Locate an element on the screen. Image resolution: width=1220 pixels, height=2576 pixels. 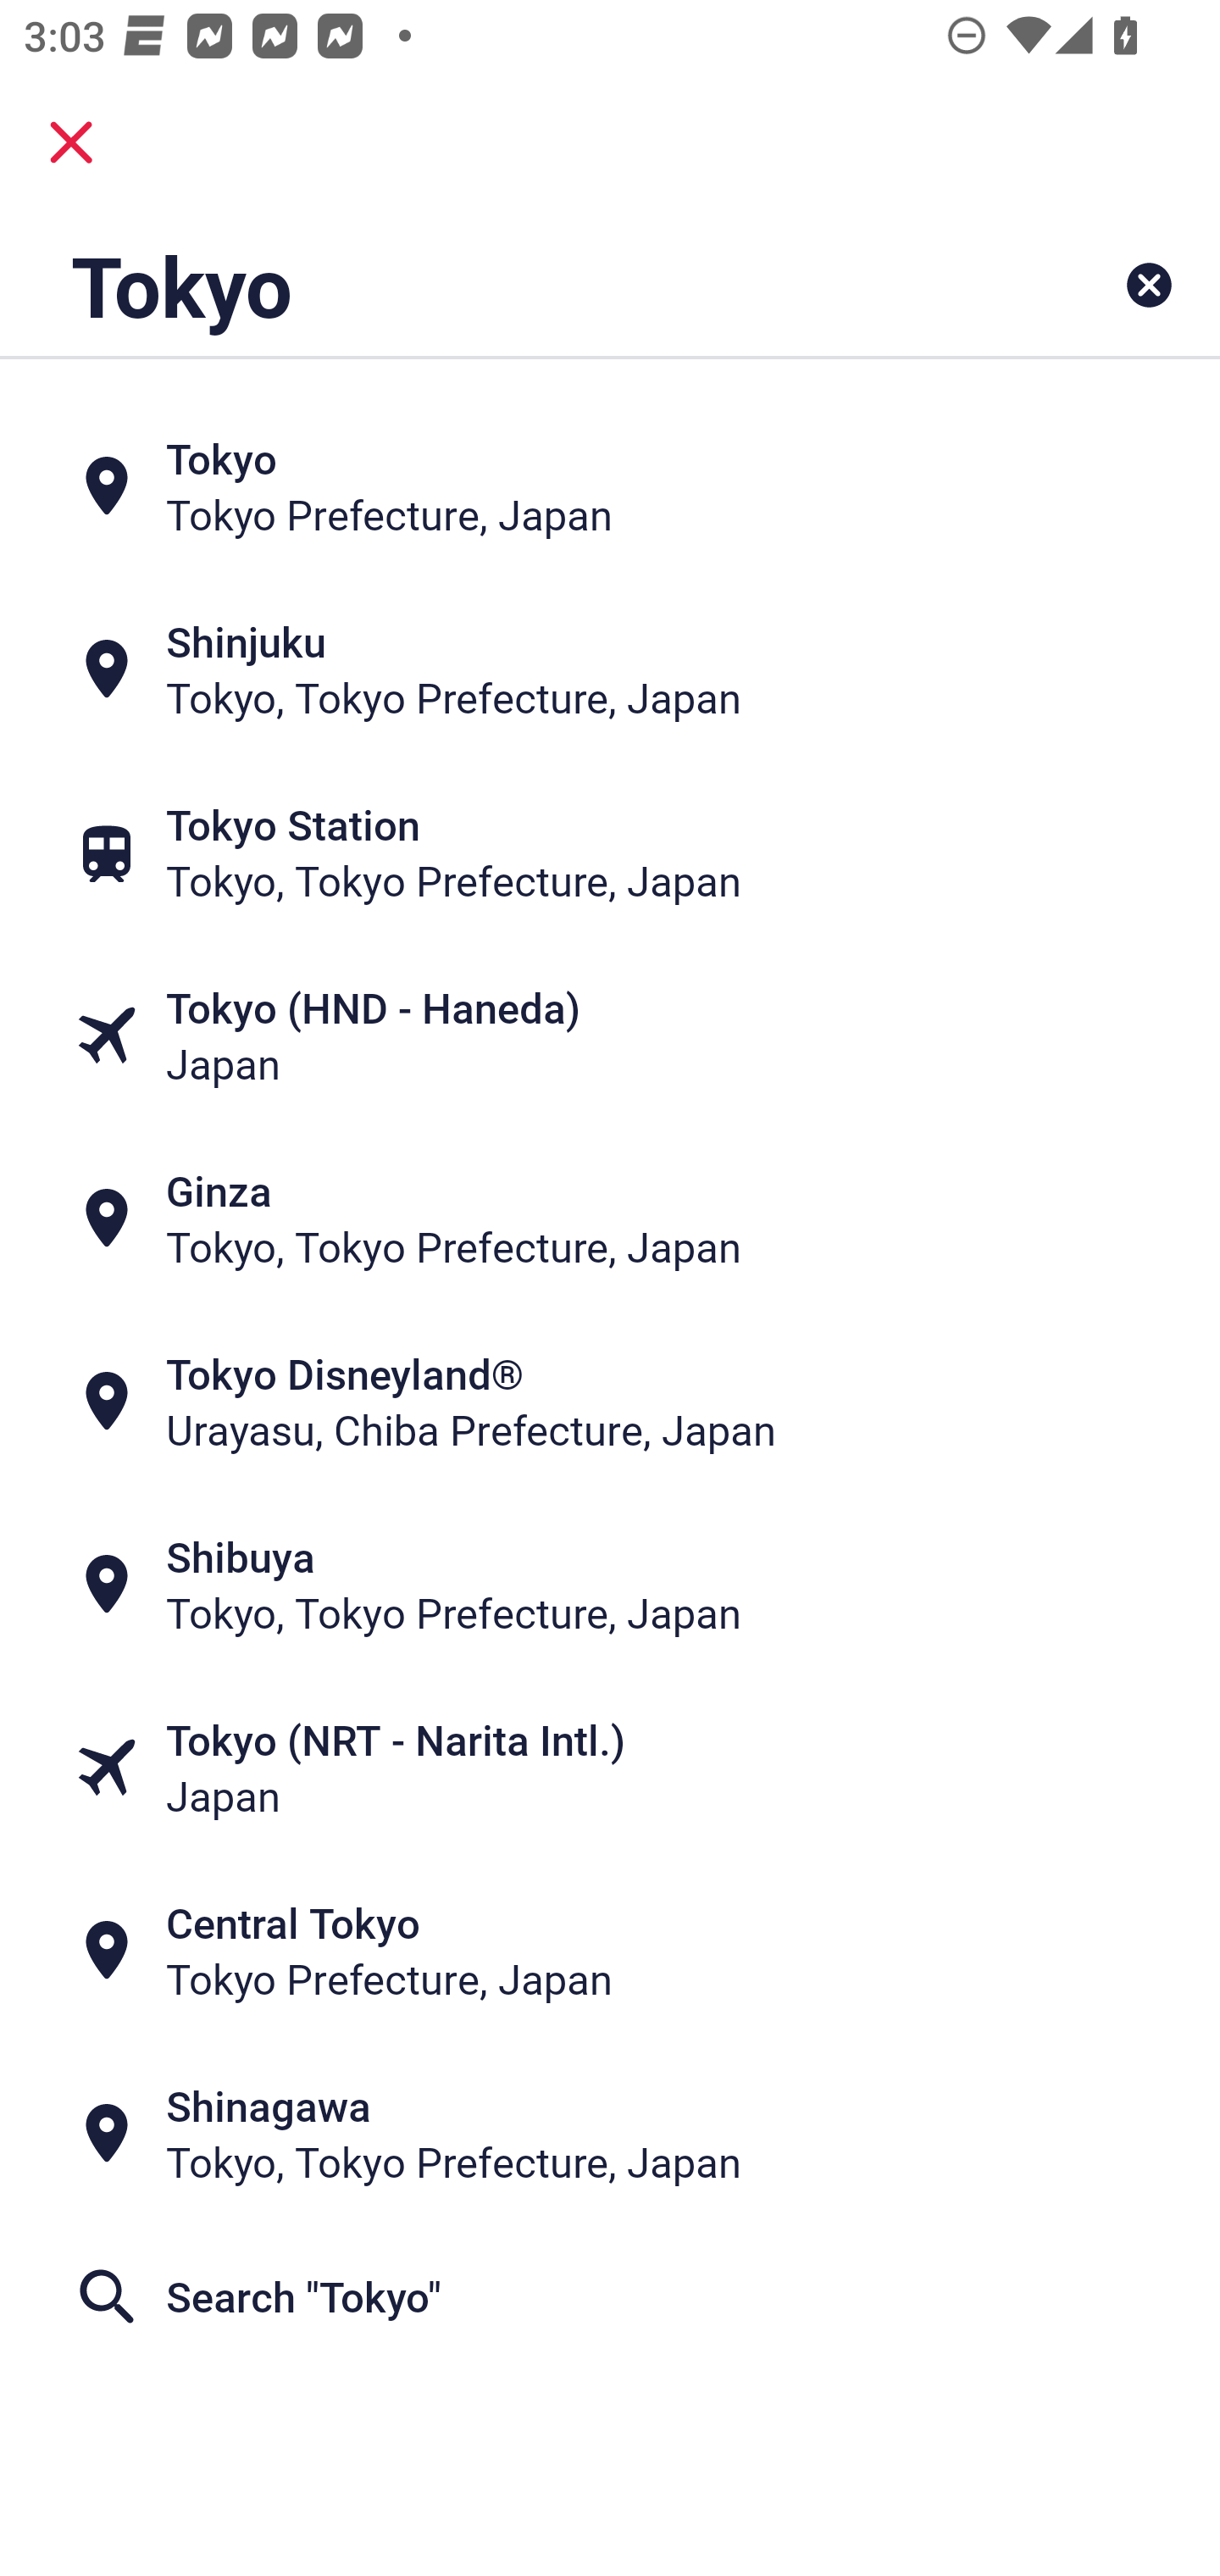
Shinjuku Tokyo, Tokyo Prefecture, Japan is located at coordinates (610, 668).